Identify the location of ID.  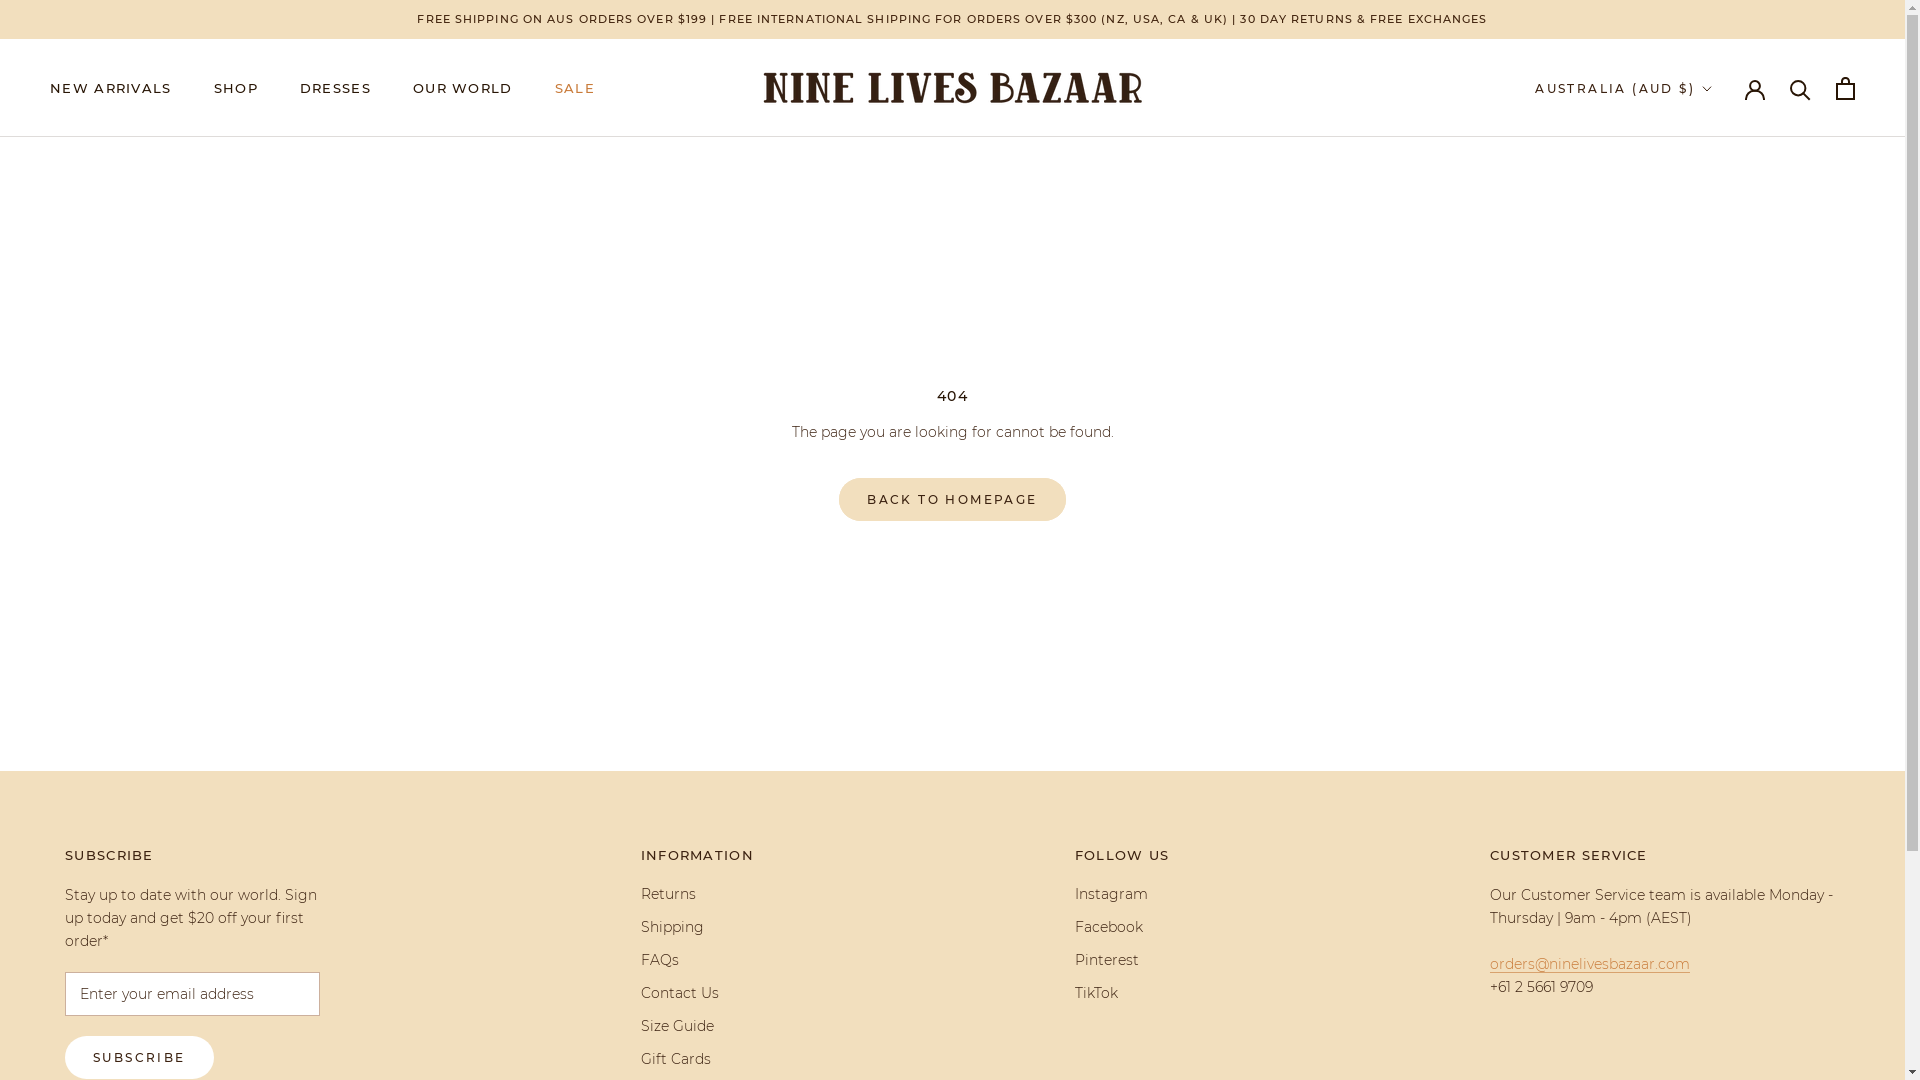
(1696, 990).